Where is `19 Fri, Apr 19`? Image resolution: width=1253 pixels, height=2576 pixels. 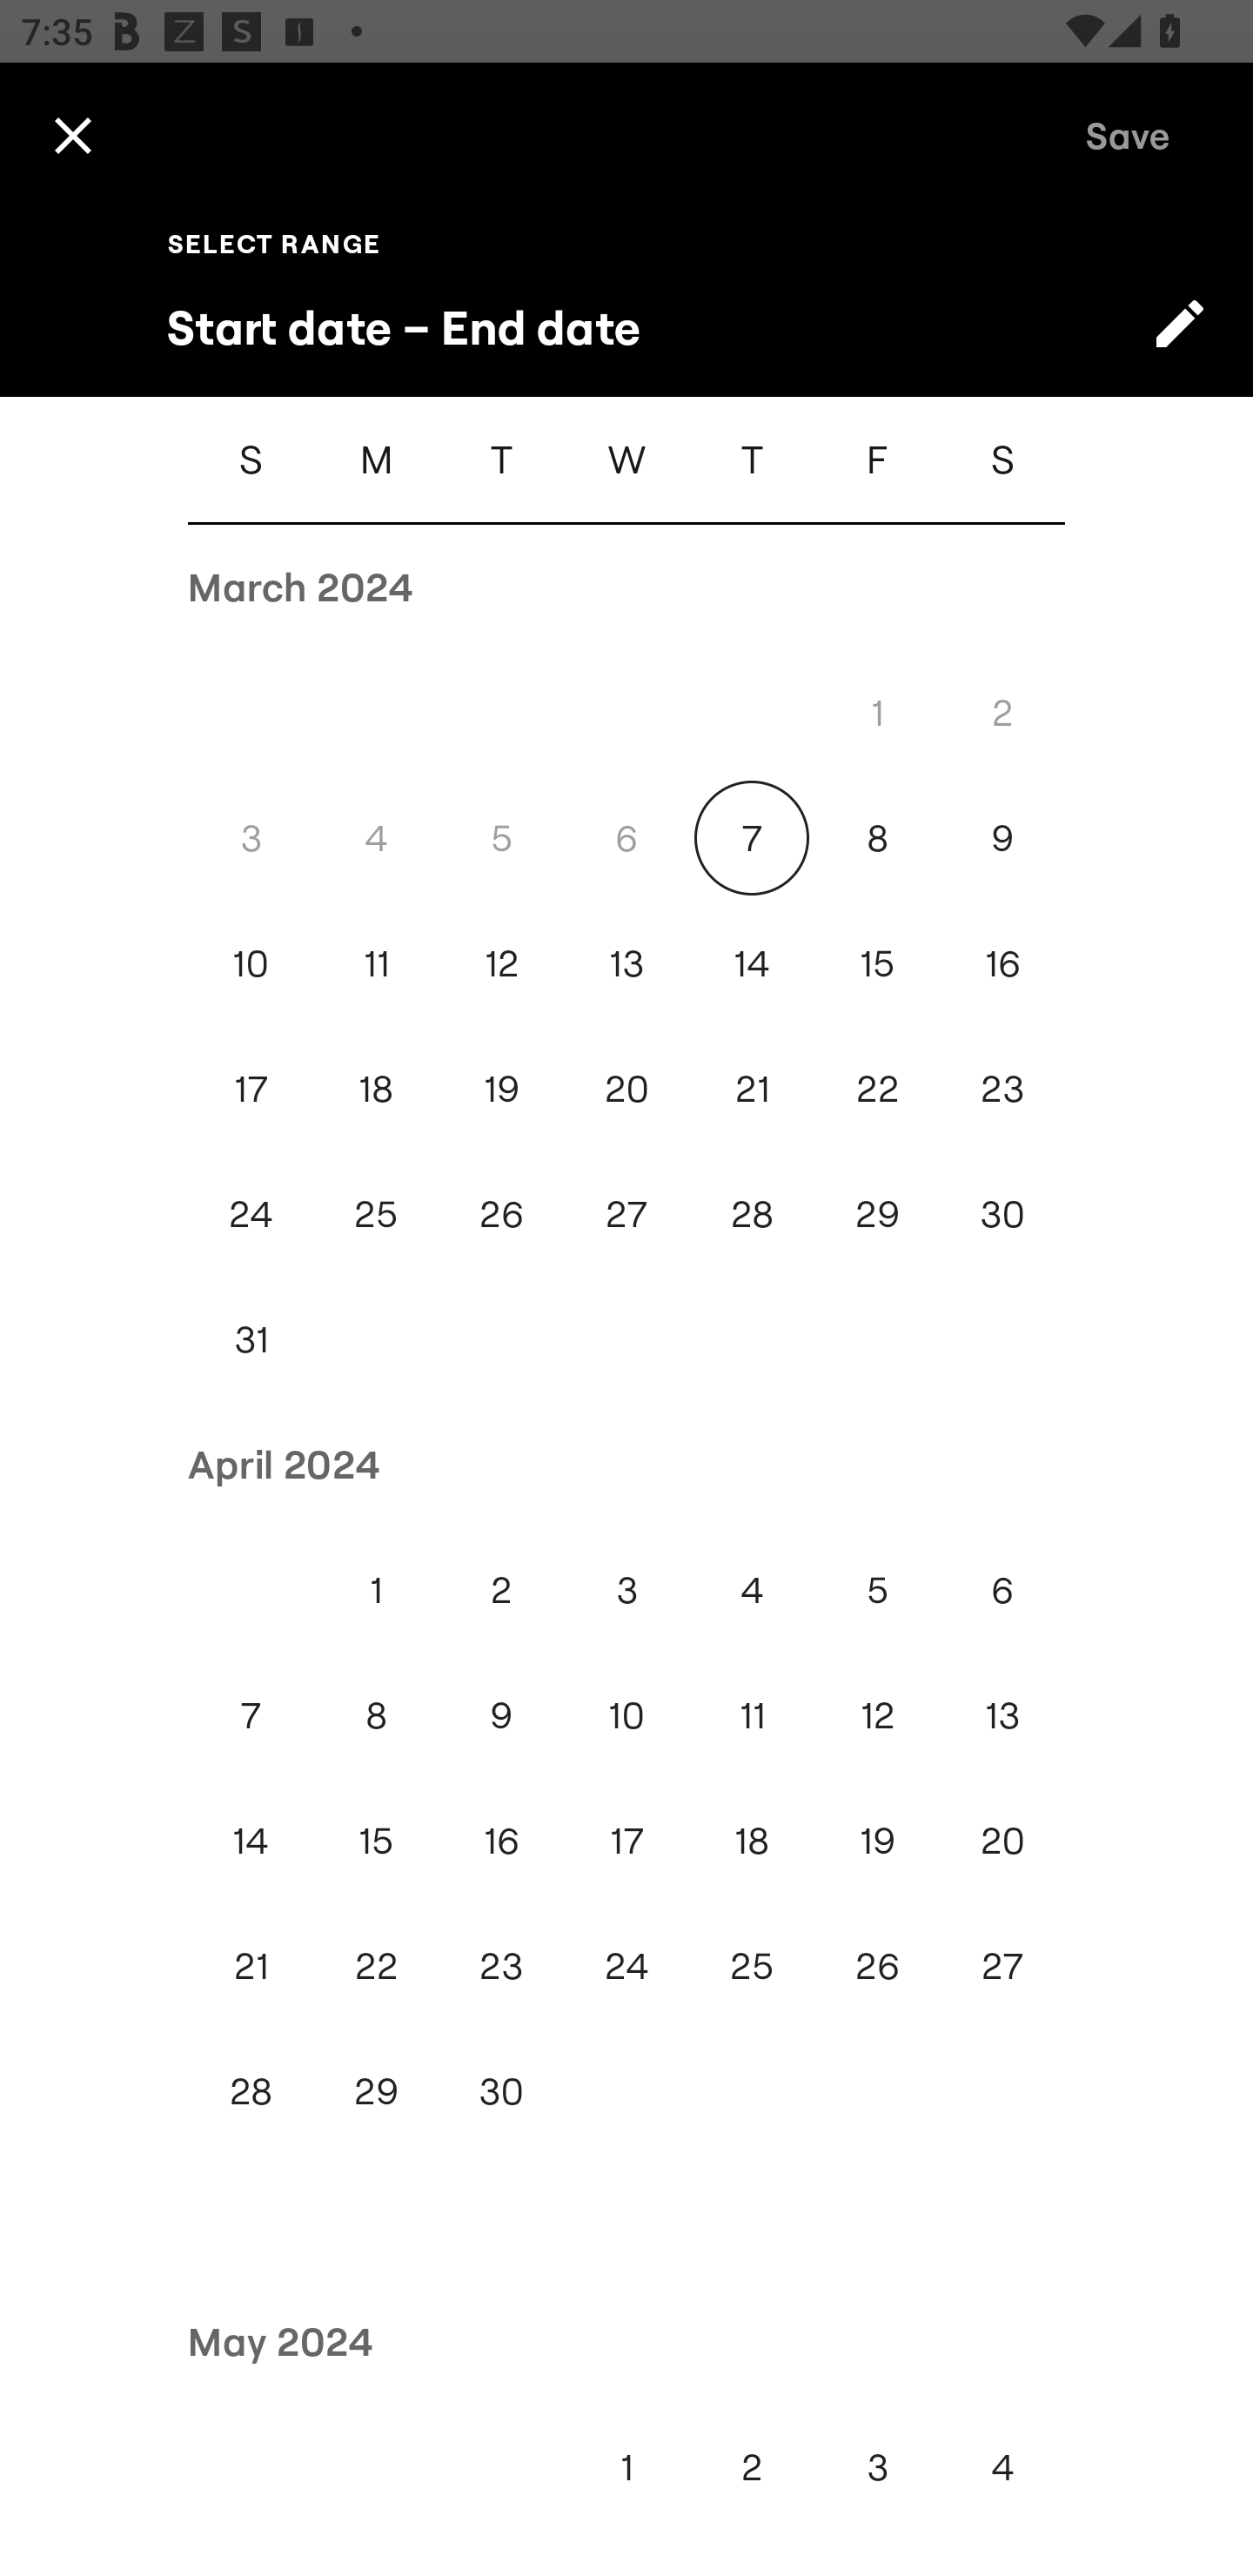
19 Fri, Apr 19 is located at coordinates (877, 1840).